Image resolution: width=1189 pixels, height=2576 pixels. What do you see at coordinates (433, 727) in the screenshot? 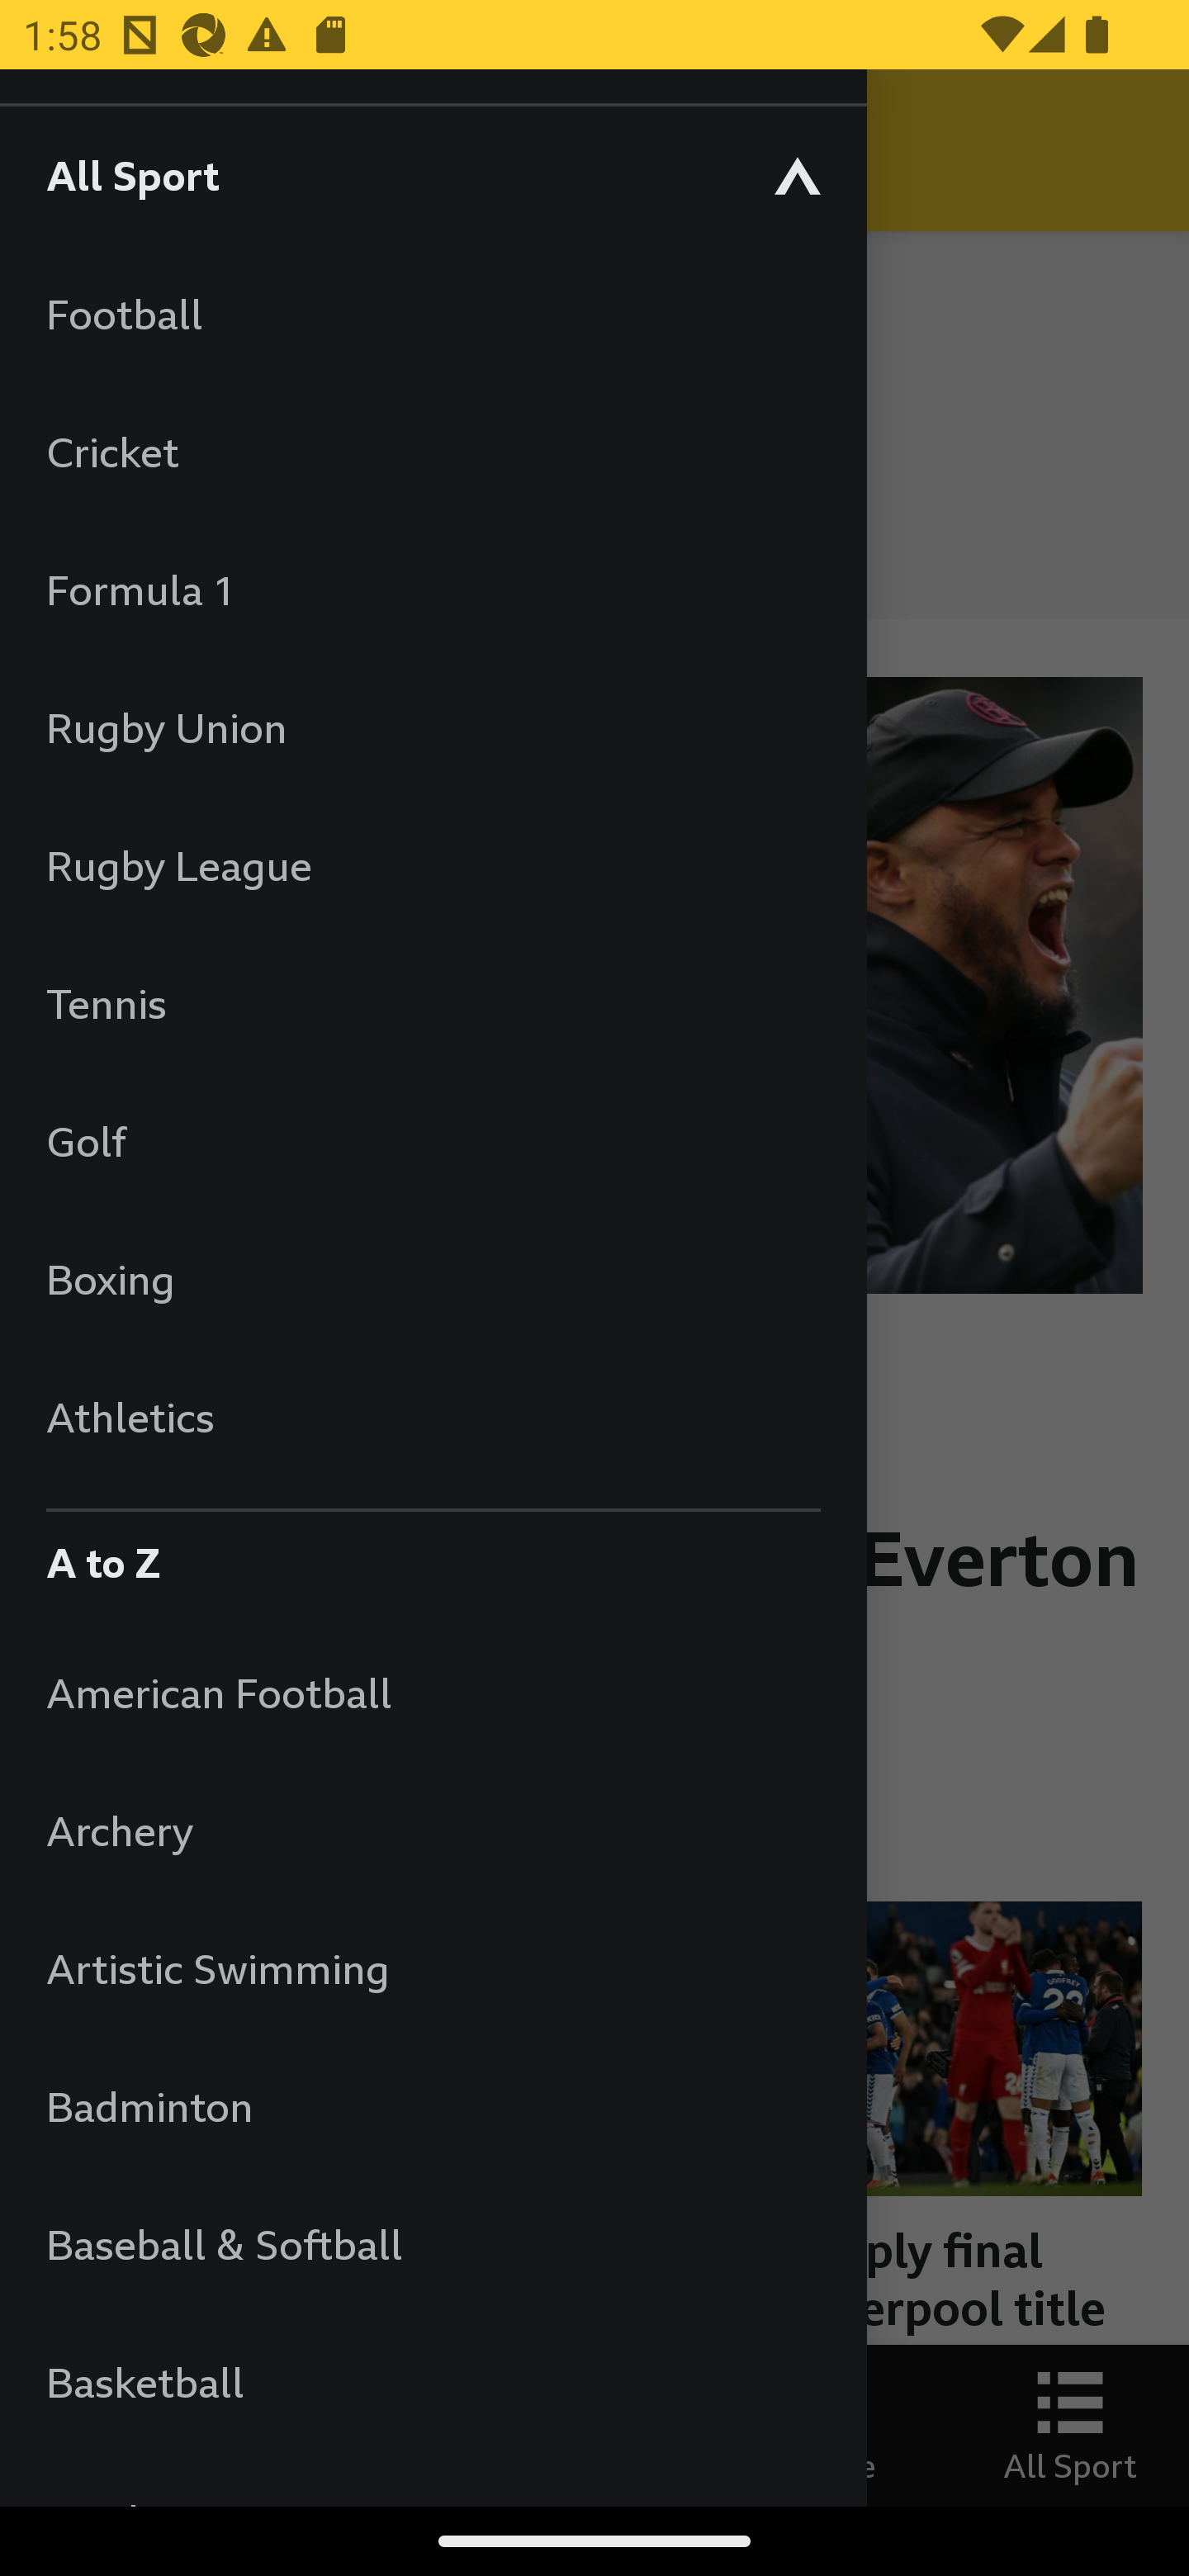
I see `Rugby Union` at bounding box center [433, 727].